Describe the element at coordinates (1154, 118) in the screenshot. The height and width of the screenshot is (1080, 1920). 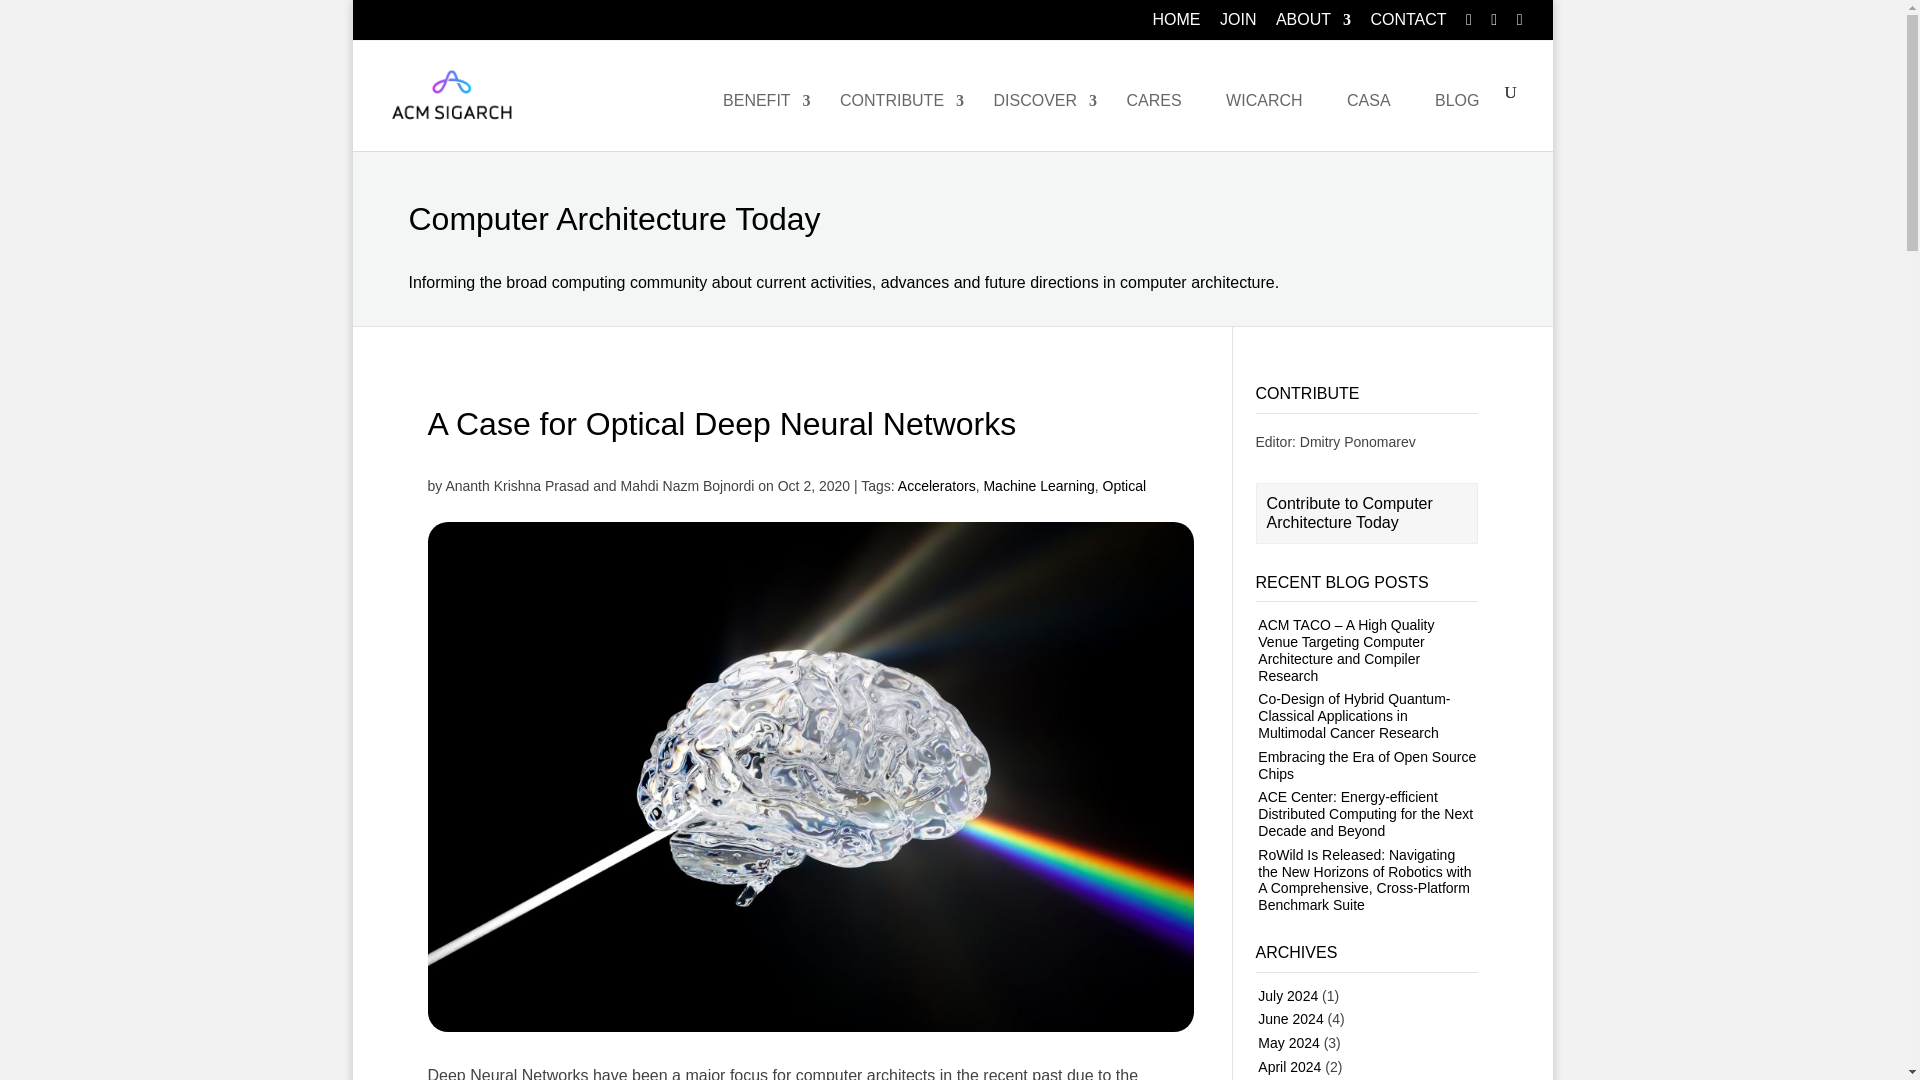
I see `CARES` at that location.